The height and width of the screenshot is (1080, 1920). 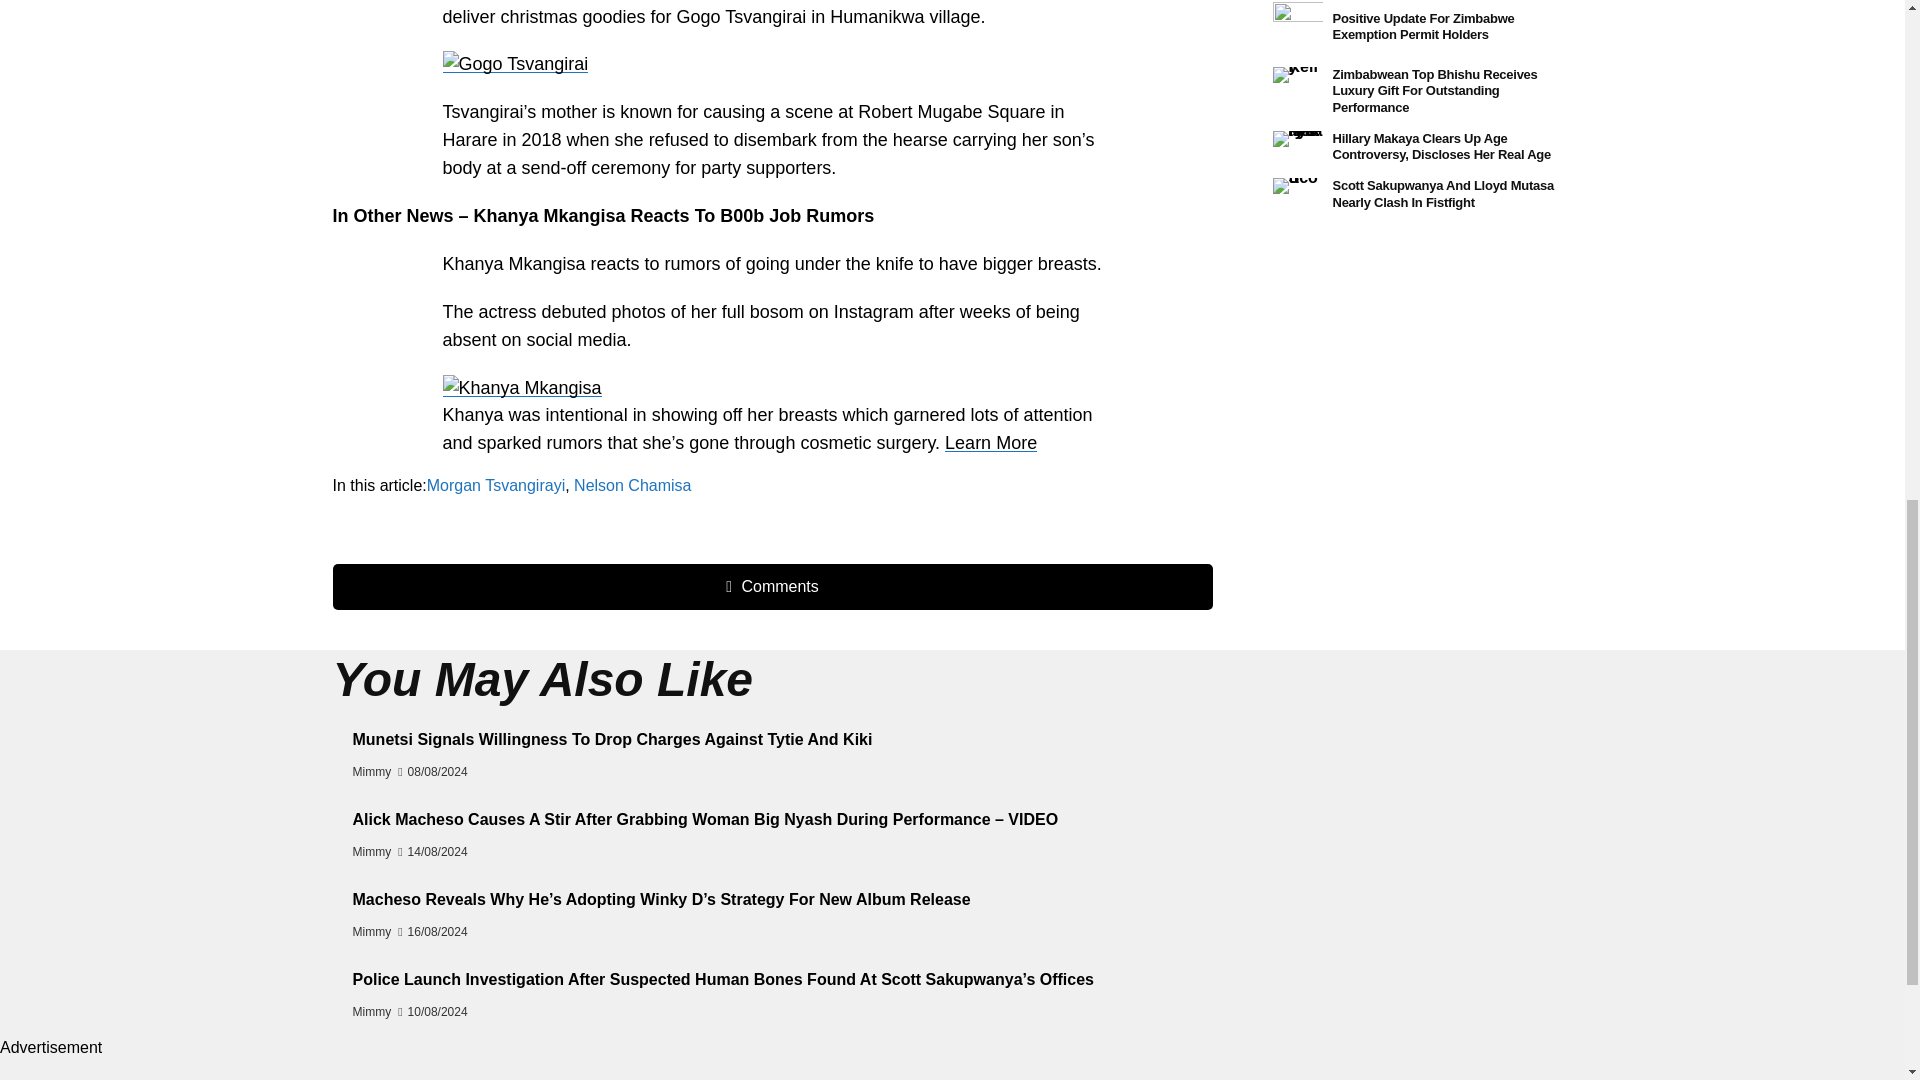 What do you see at coordinates (495, 485) in the screenshot?
I see `Morgan Tsvangirayi` at bounding box center [495, 485].